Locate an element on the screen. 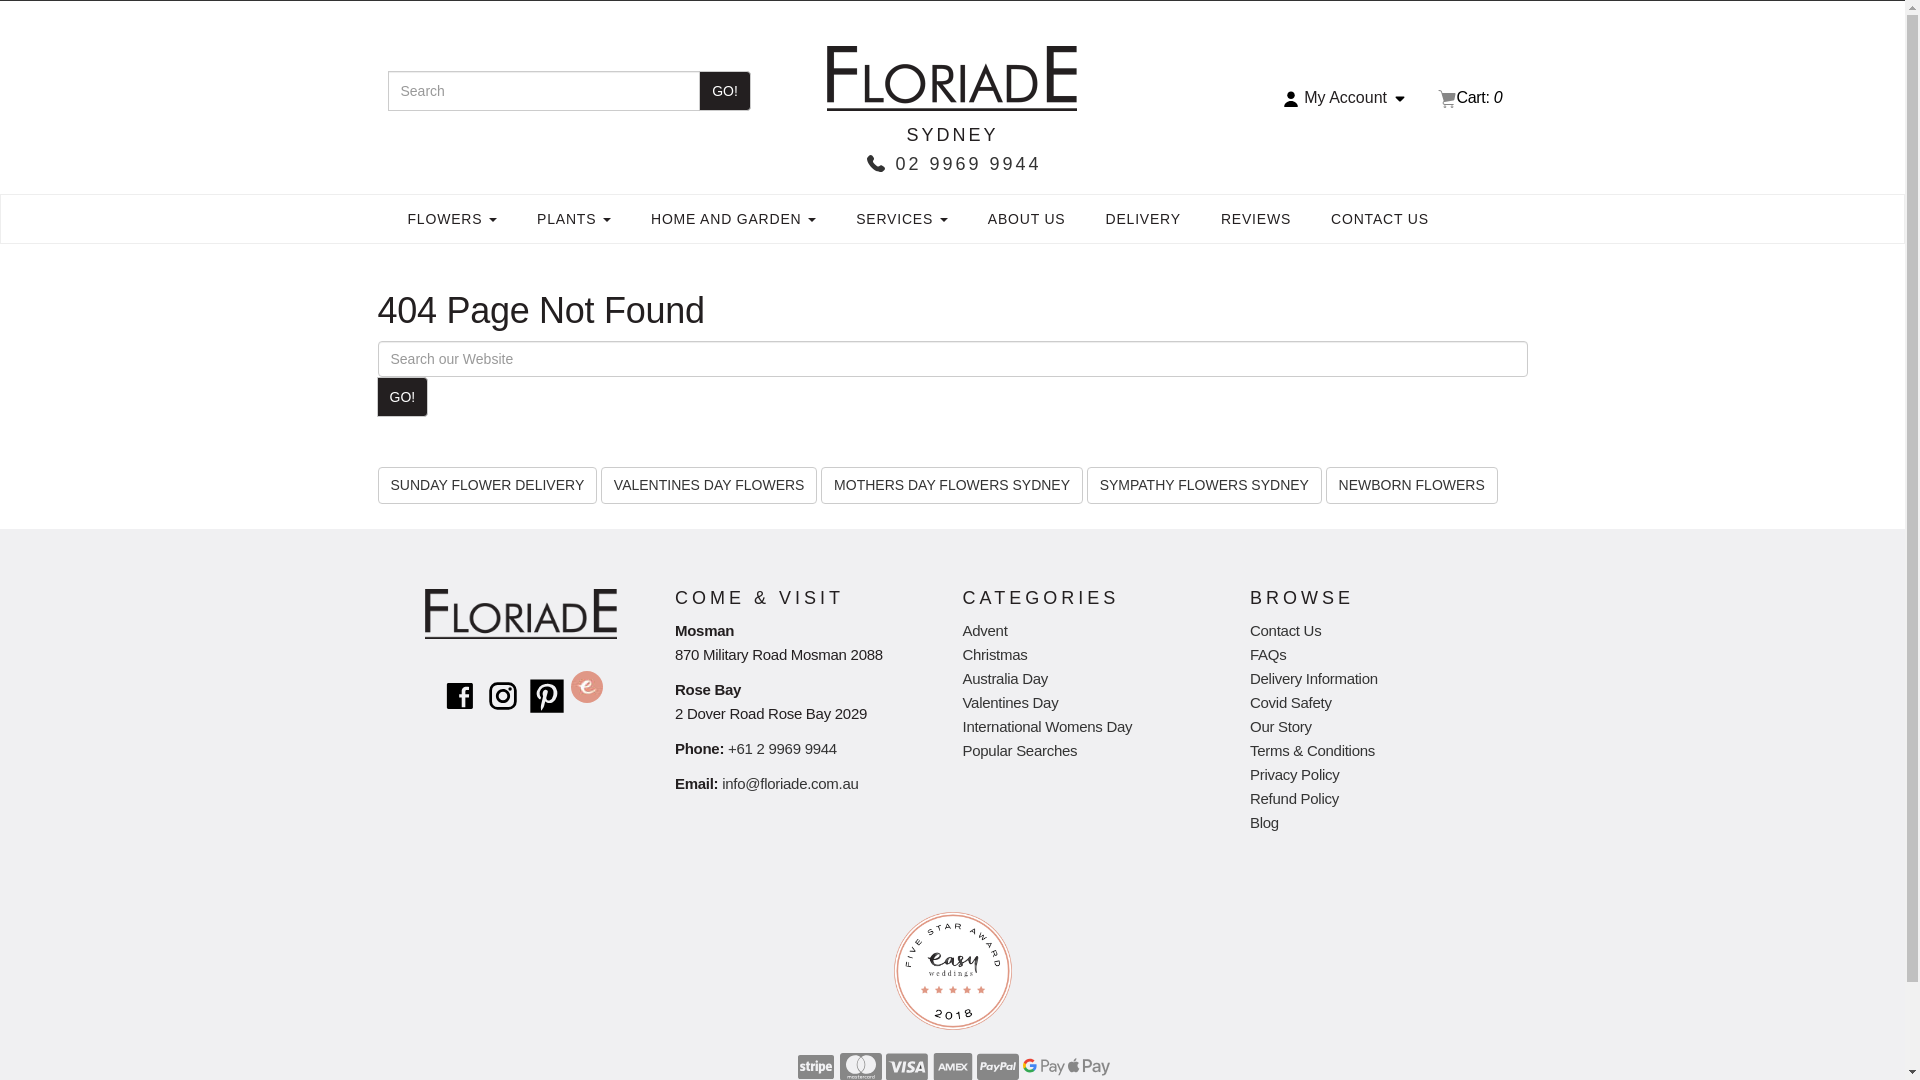 This screenshot has height=1080, width=1920. SUNDAY FLOWER DELIVERY is located at coordinates (488, 484).